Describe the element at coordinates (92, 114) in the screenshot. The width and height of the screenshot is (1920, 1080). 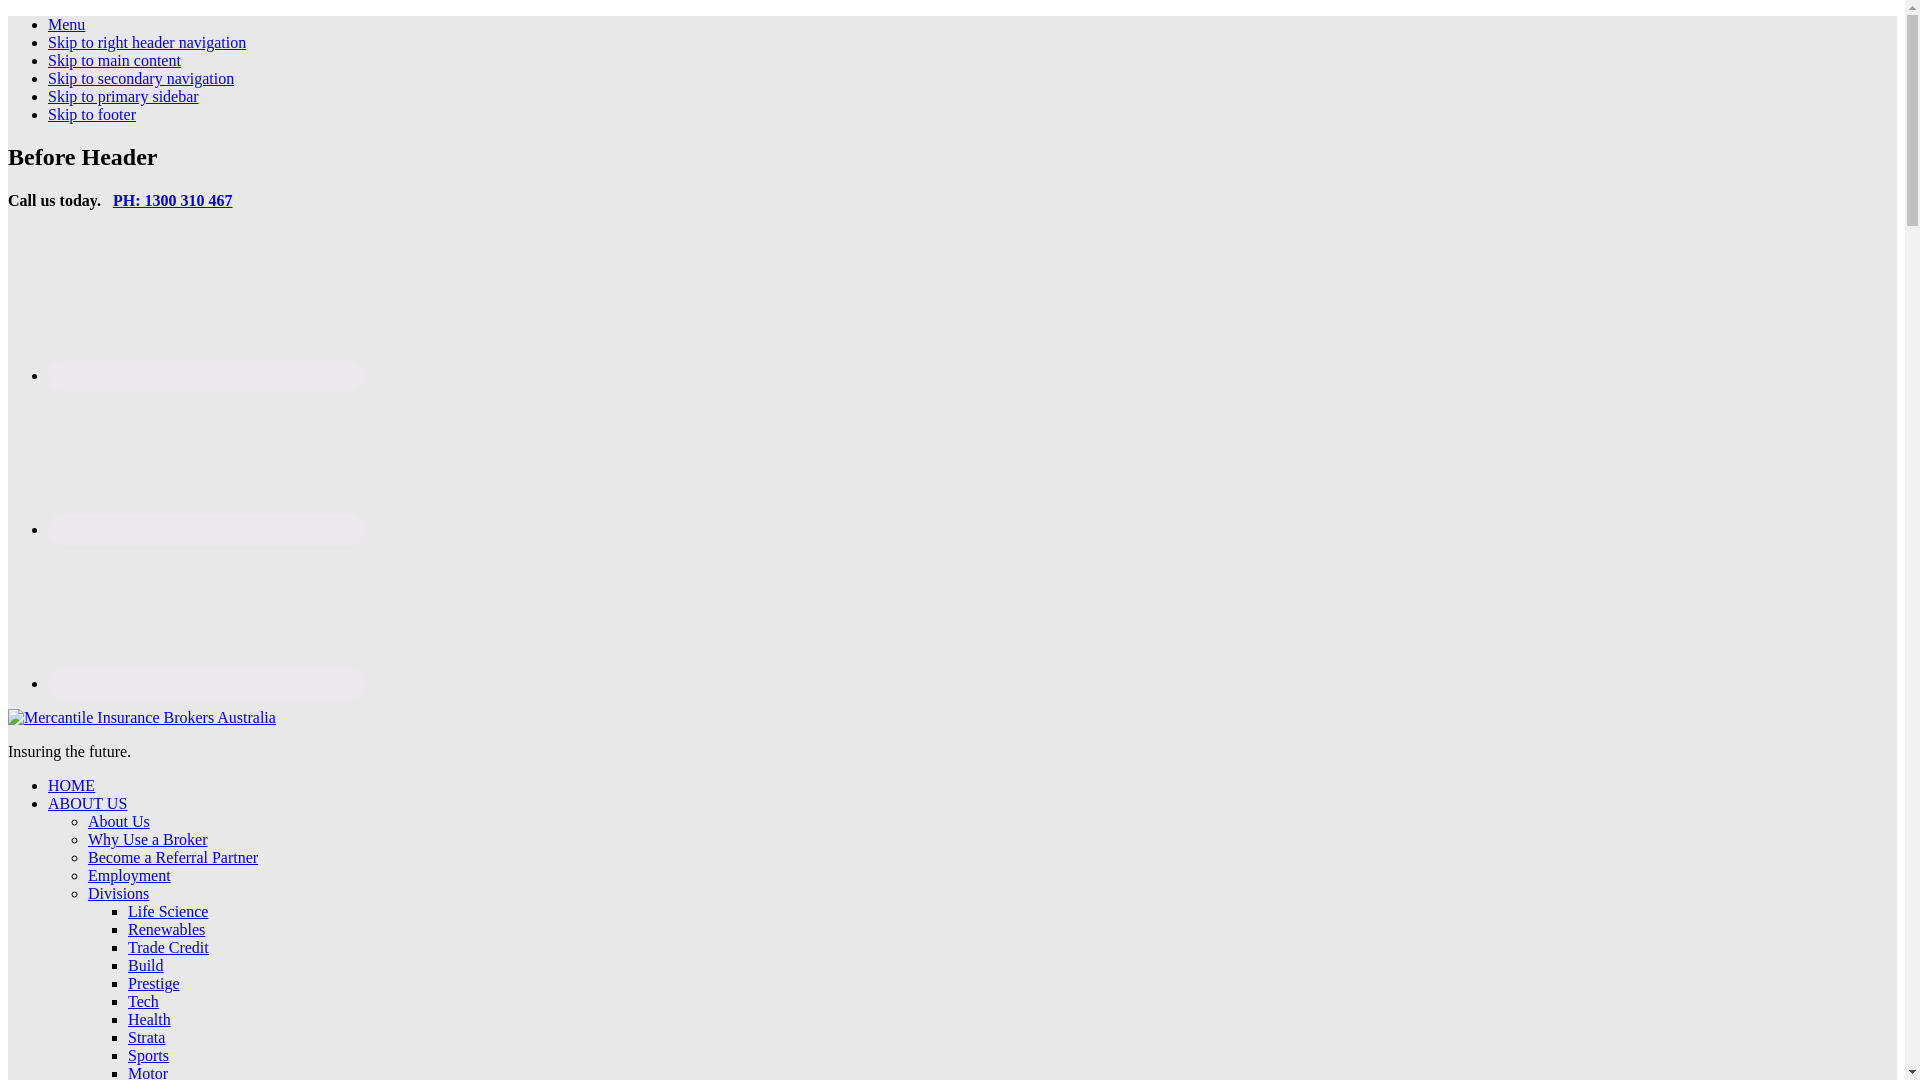
I see `Skip to footer` at that location.